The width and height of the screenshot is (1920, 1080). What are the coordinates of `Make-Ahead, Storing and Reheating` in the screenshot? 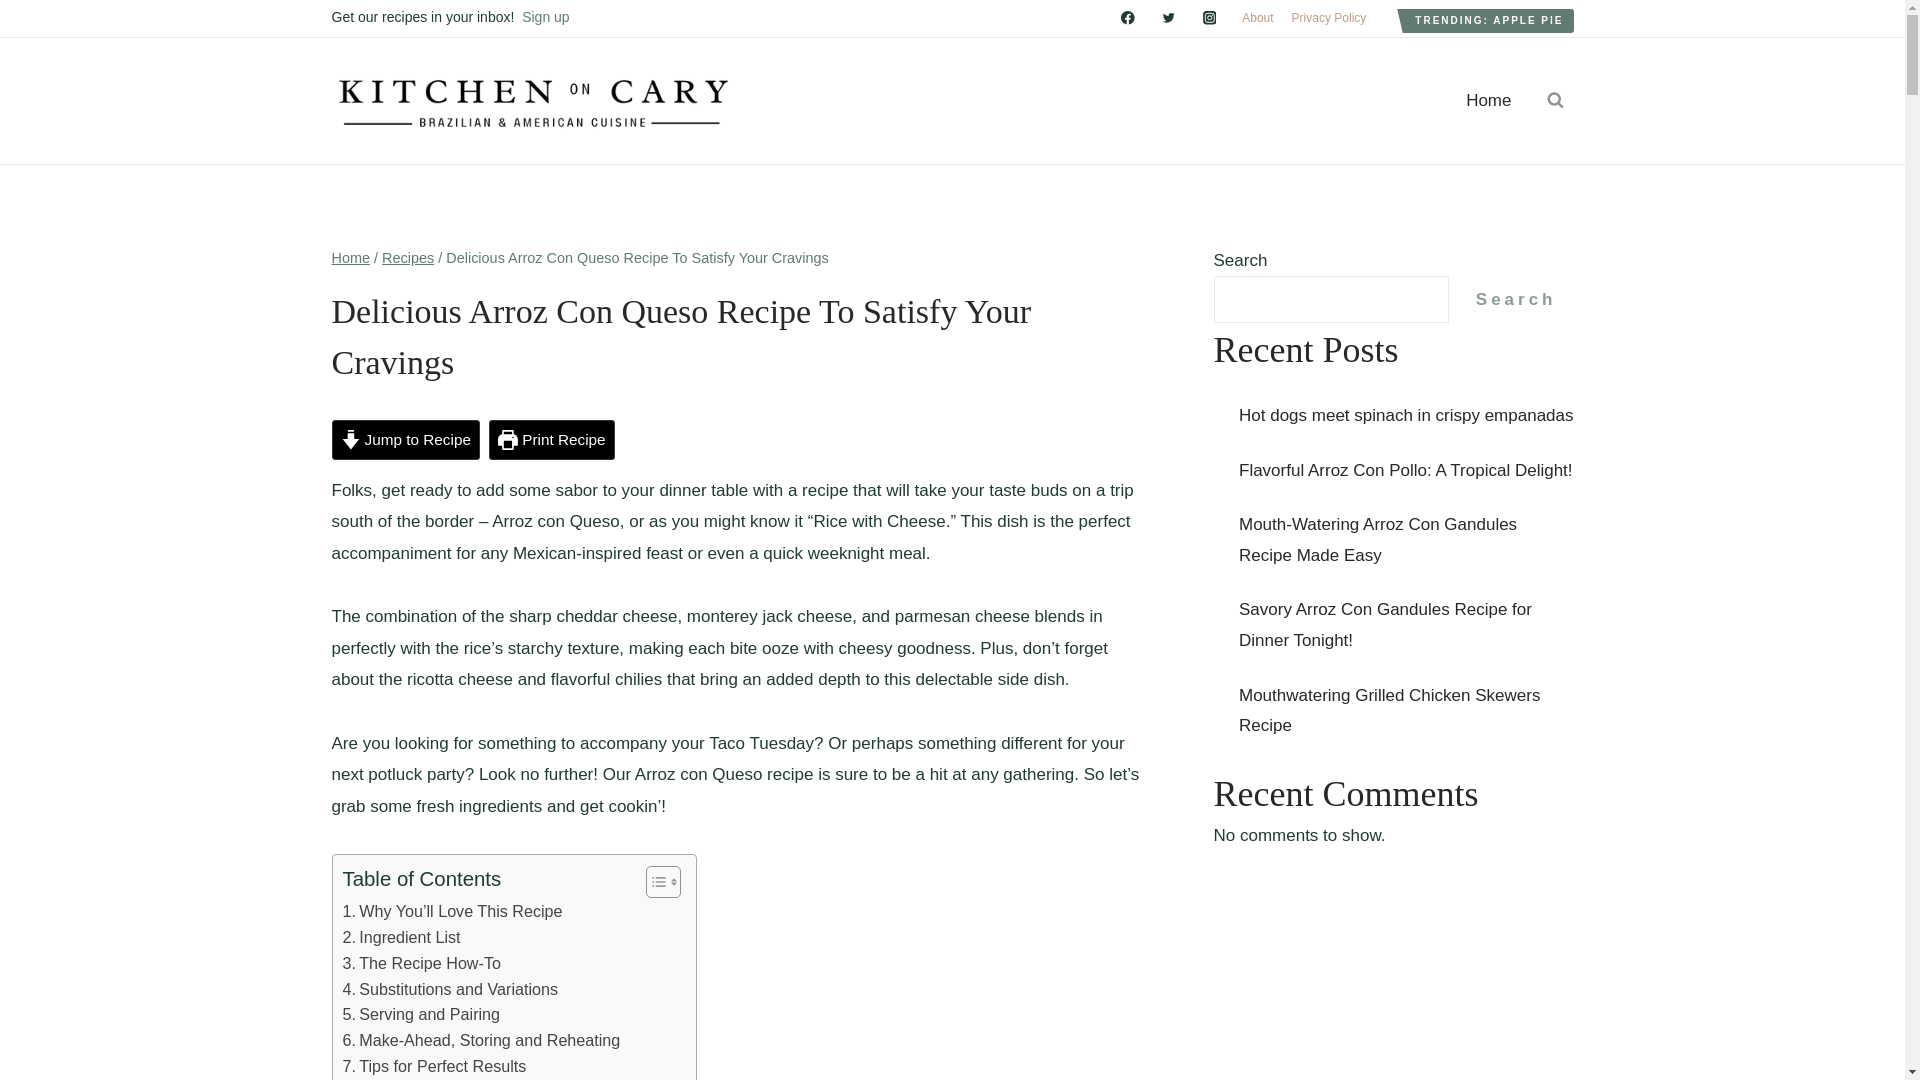 It's located at (480, 1041).